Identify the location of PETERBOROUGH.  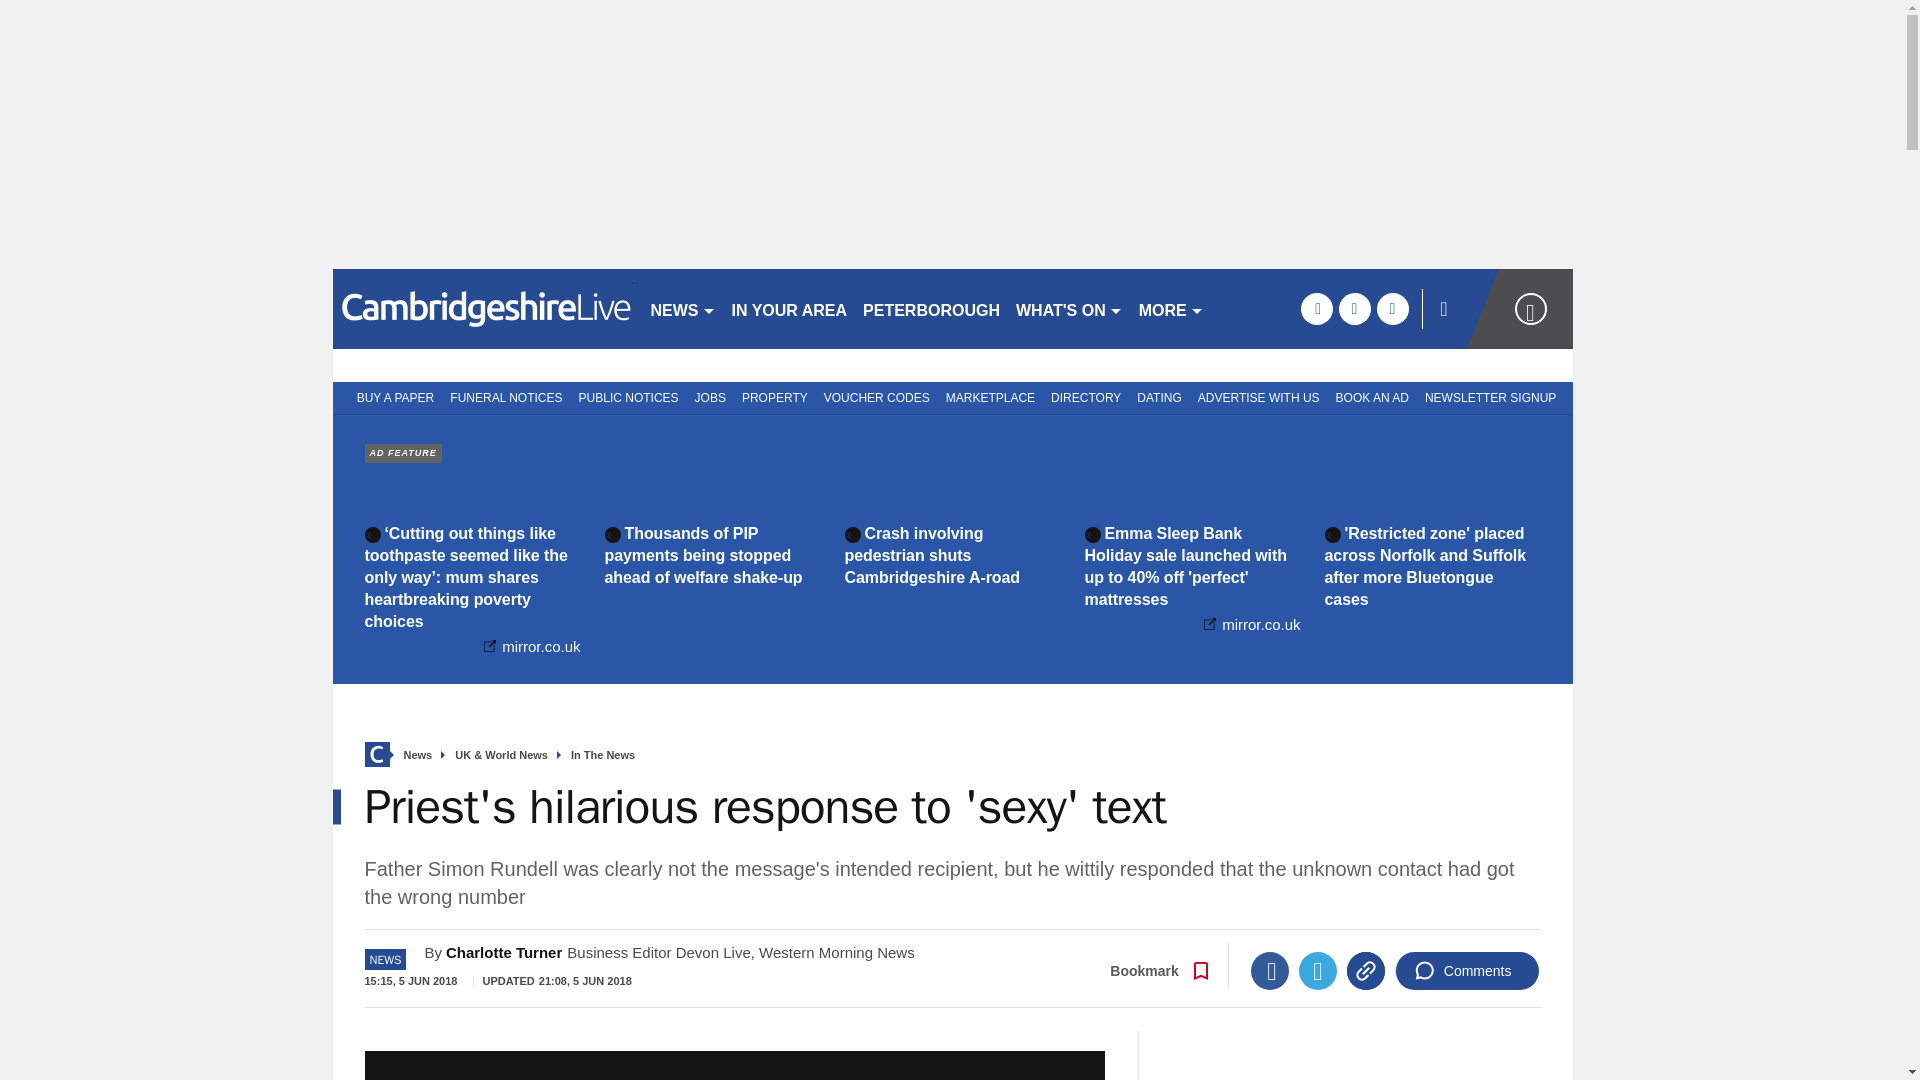
(931, 308).